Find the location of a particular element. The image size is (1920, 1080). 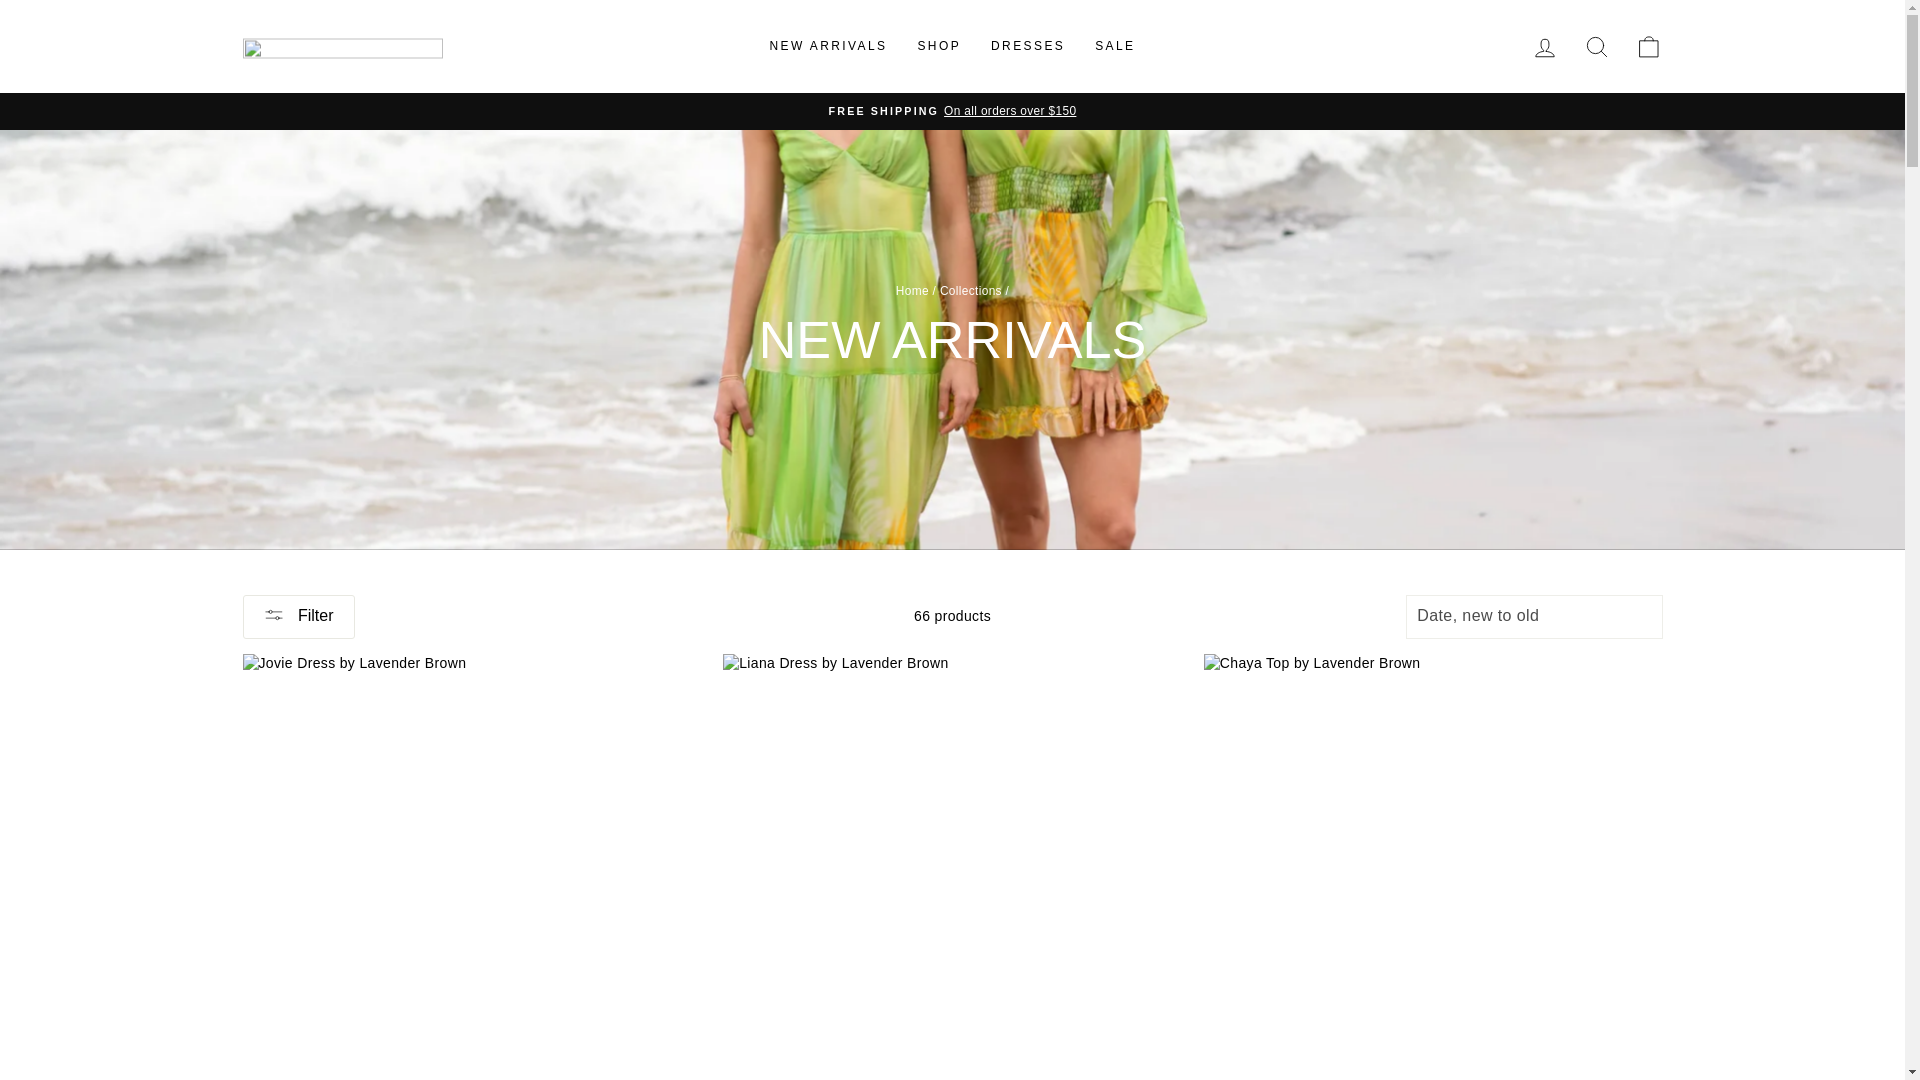

NEW ARRIVALS is located at coordinates (828, 46).